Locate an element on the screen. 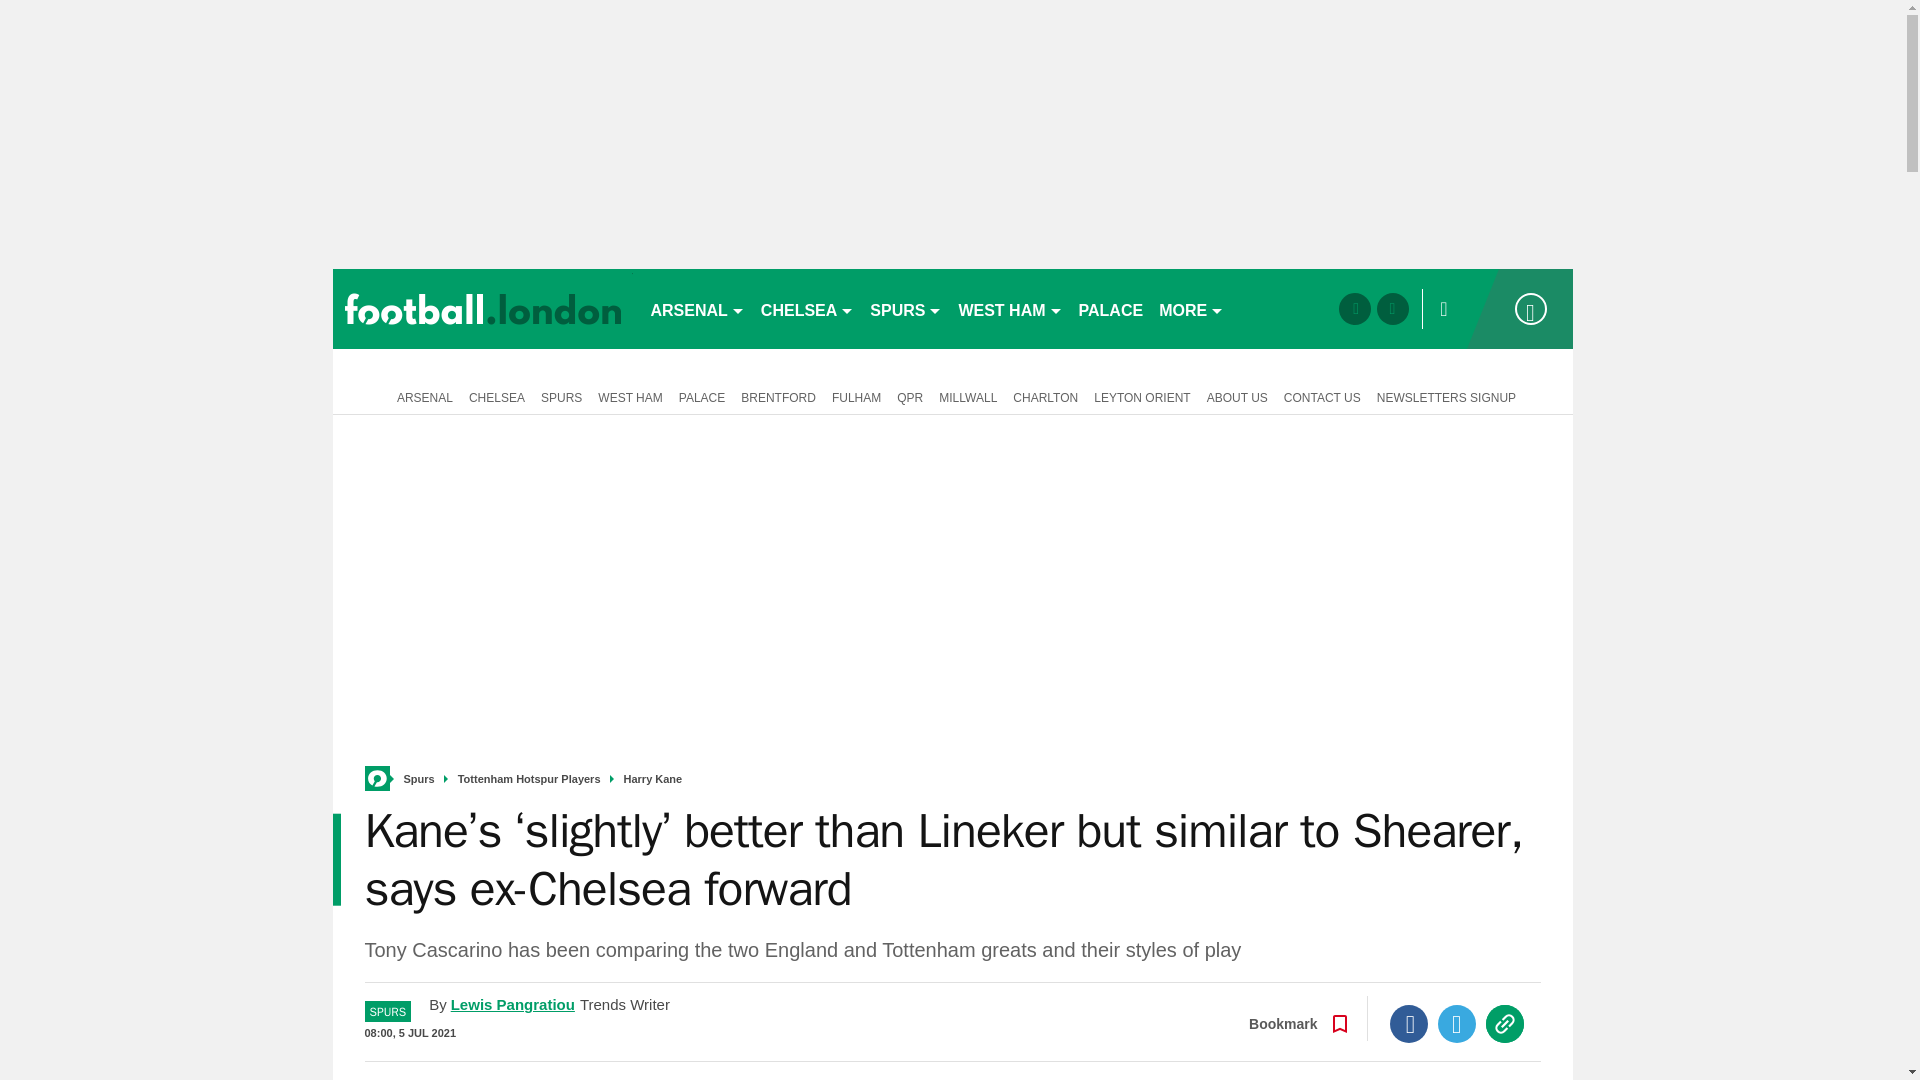 The height and width of the screenshot is (1080, 1920). CHELSEA is located at coordinates (807, 308).